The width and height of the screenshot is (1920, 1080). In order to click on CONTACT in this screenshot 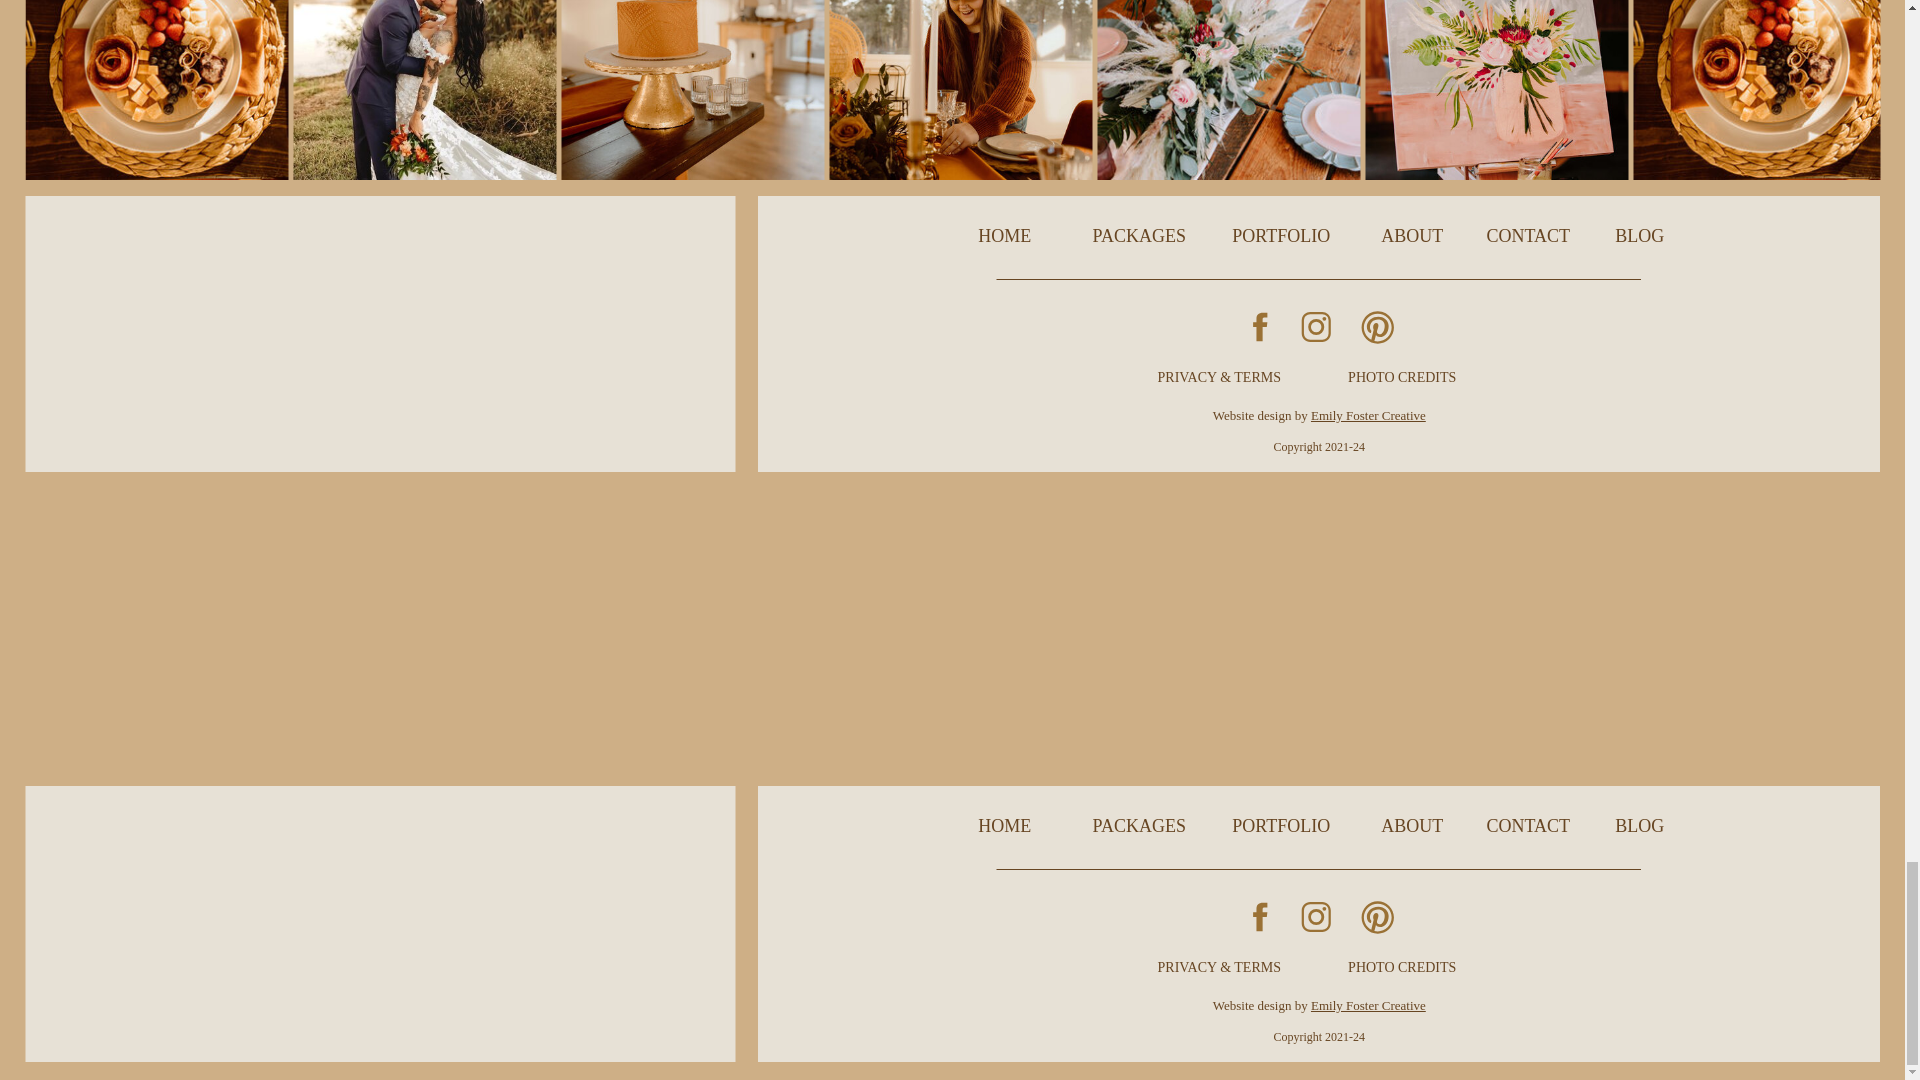, I will do `click(1527, 824)`.